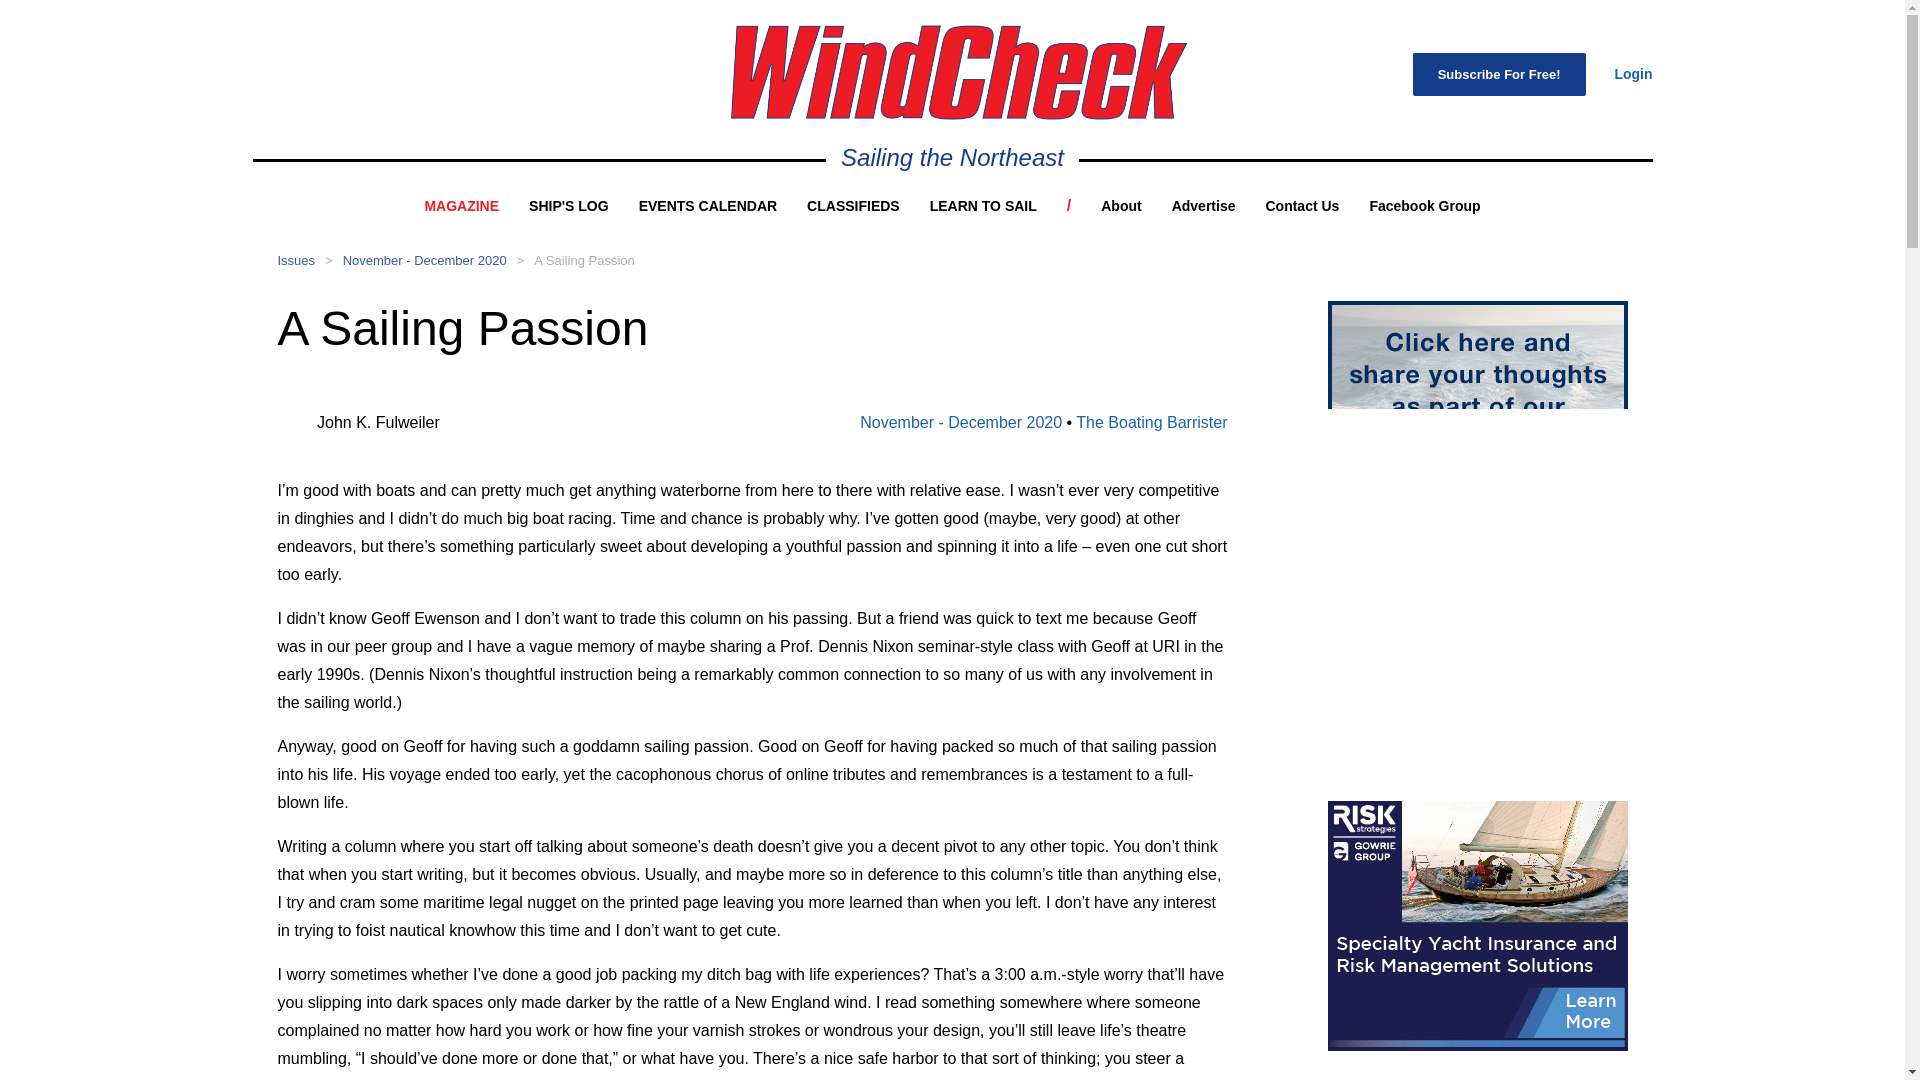 The width and height of the screenshot is (1920, 1080). Describe the element at coordinates (958, 72) in the screenshot. I see `WindCheck Magazine` at that location.